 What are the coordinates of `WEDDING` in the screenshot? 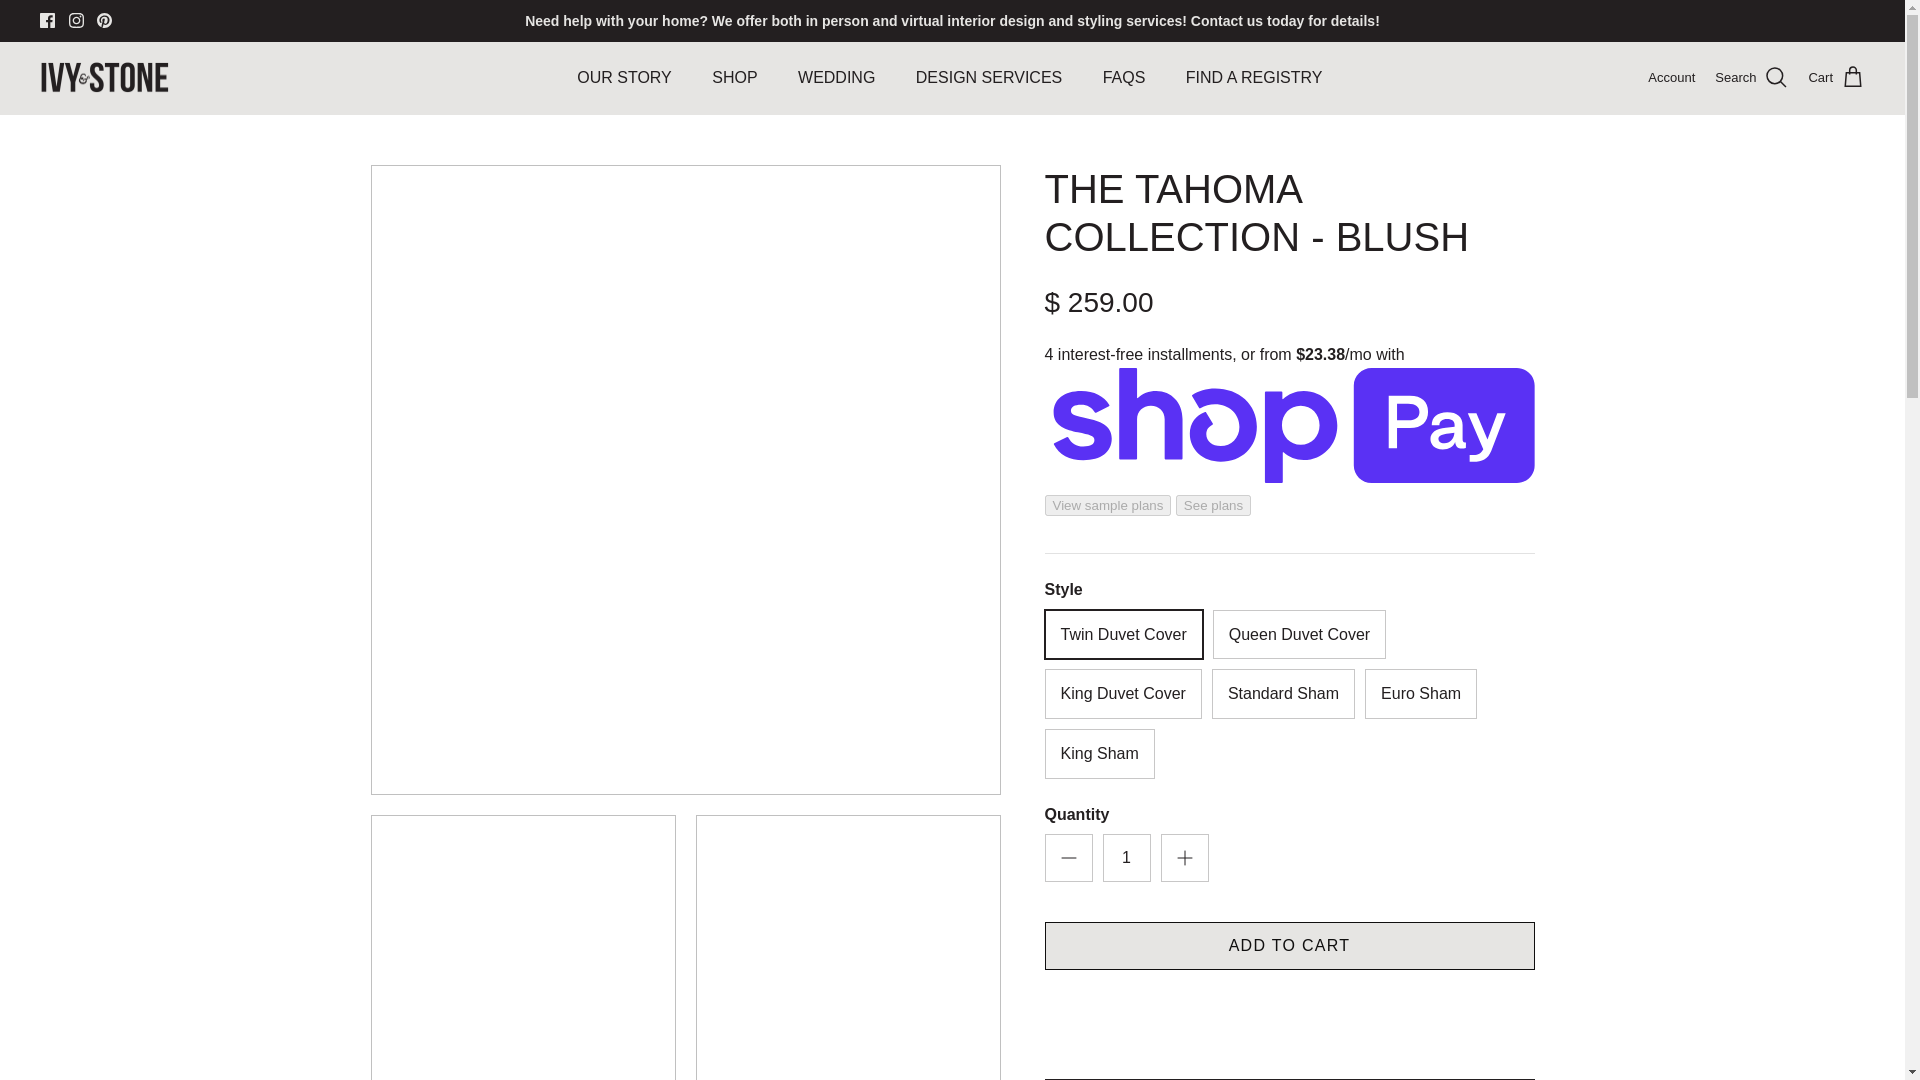 It's located at (836, 78).